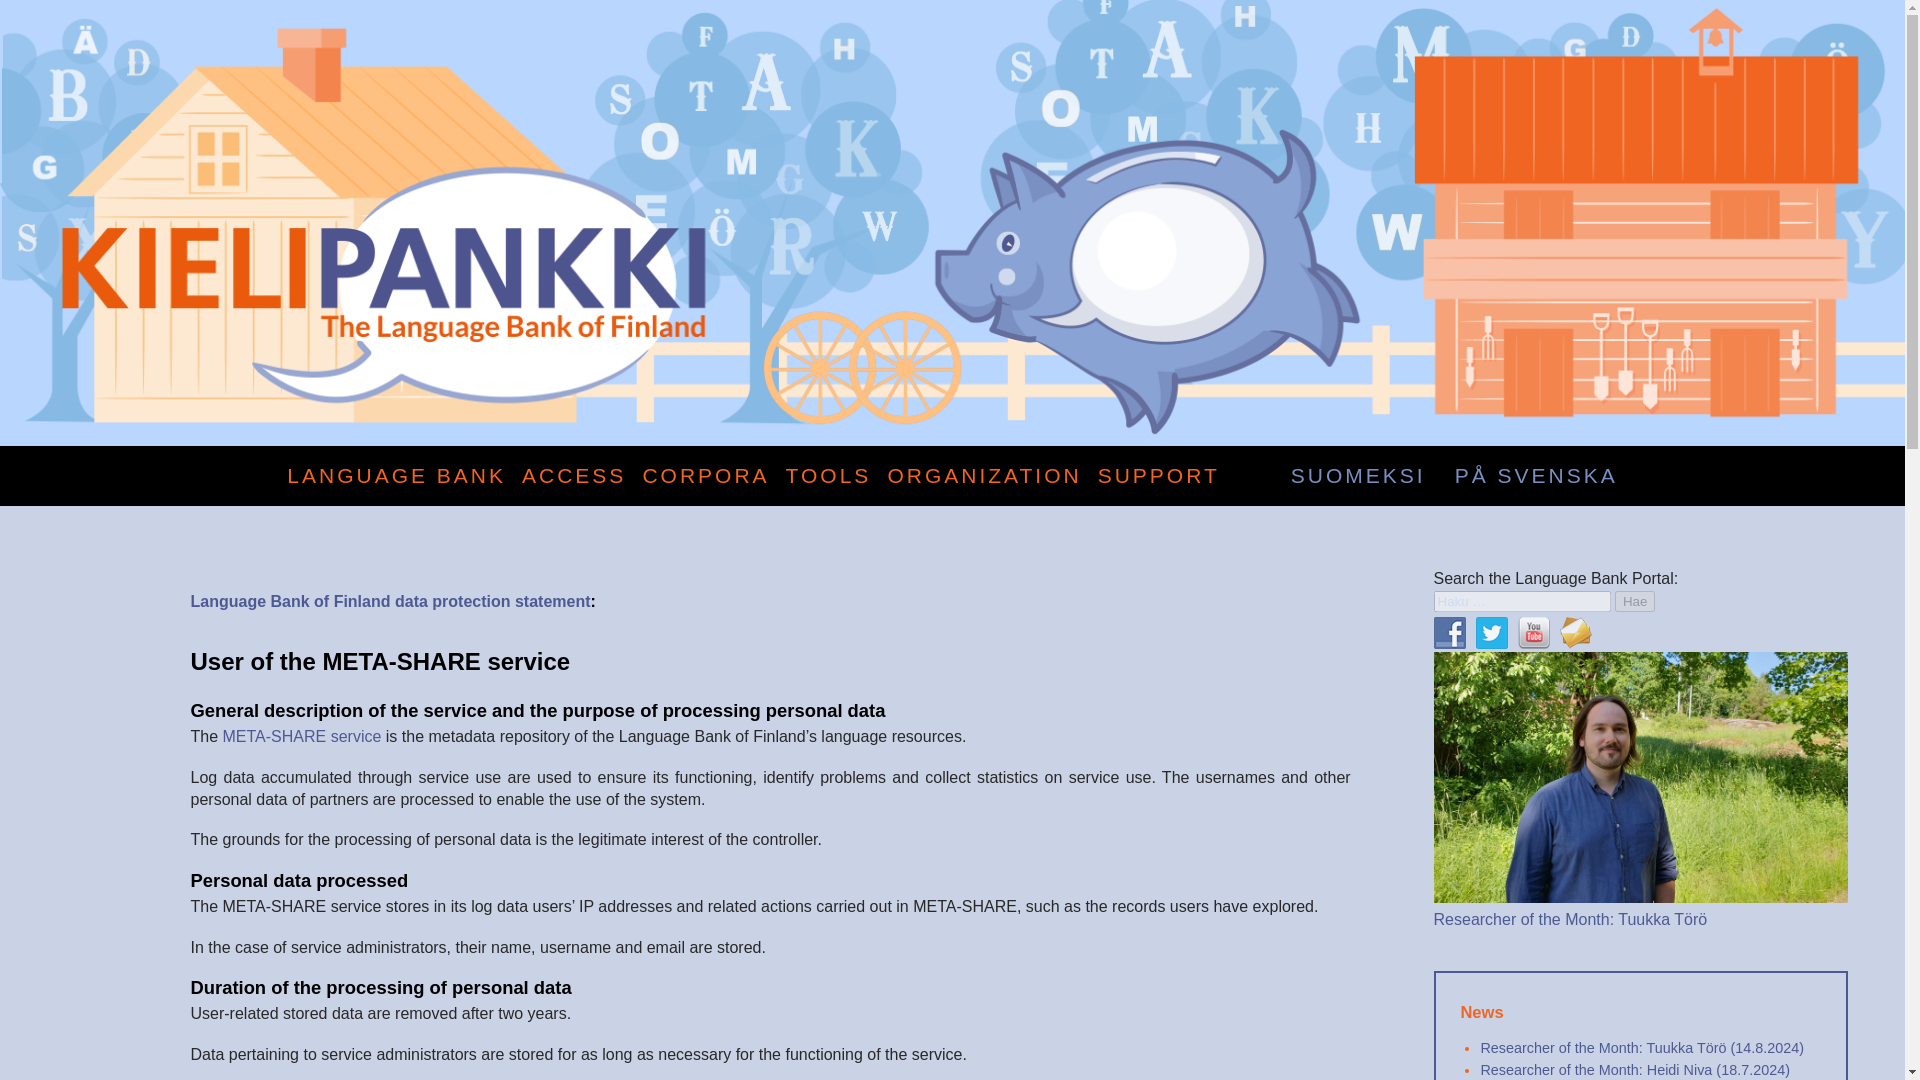 The image size is (1920, 1080). What do you see at coordinates (1534, 632) in the screenshot?
I see `Kielipankki YouTube channel` at bounding box center [1534, 632].